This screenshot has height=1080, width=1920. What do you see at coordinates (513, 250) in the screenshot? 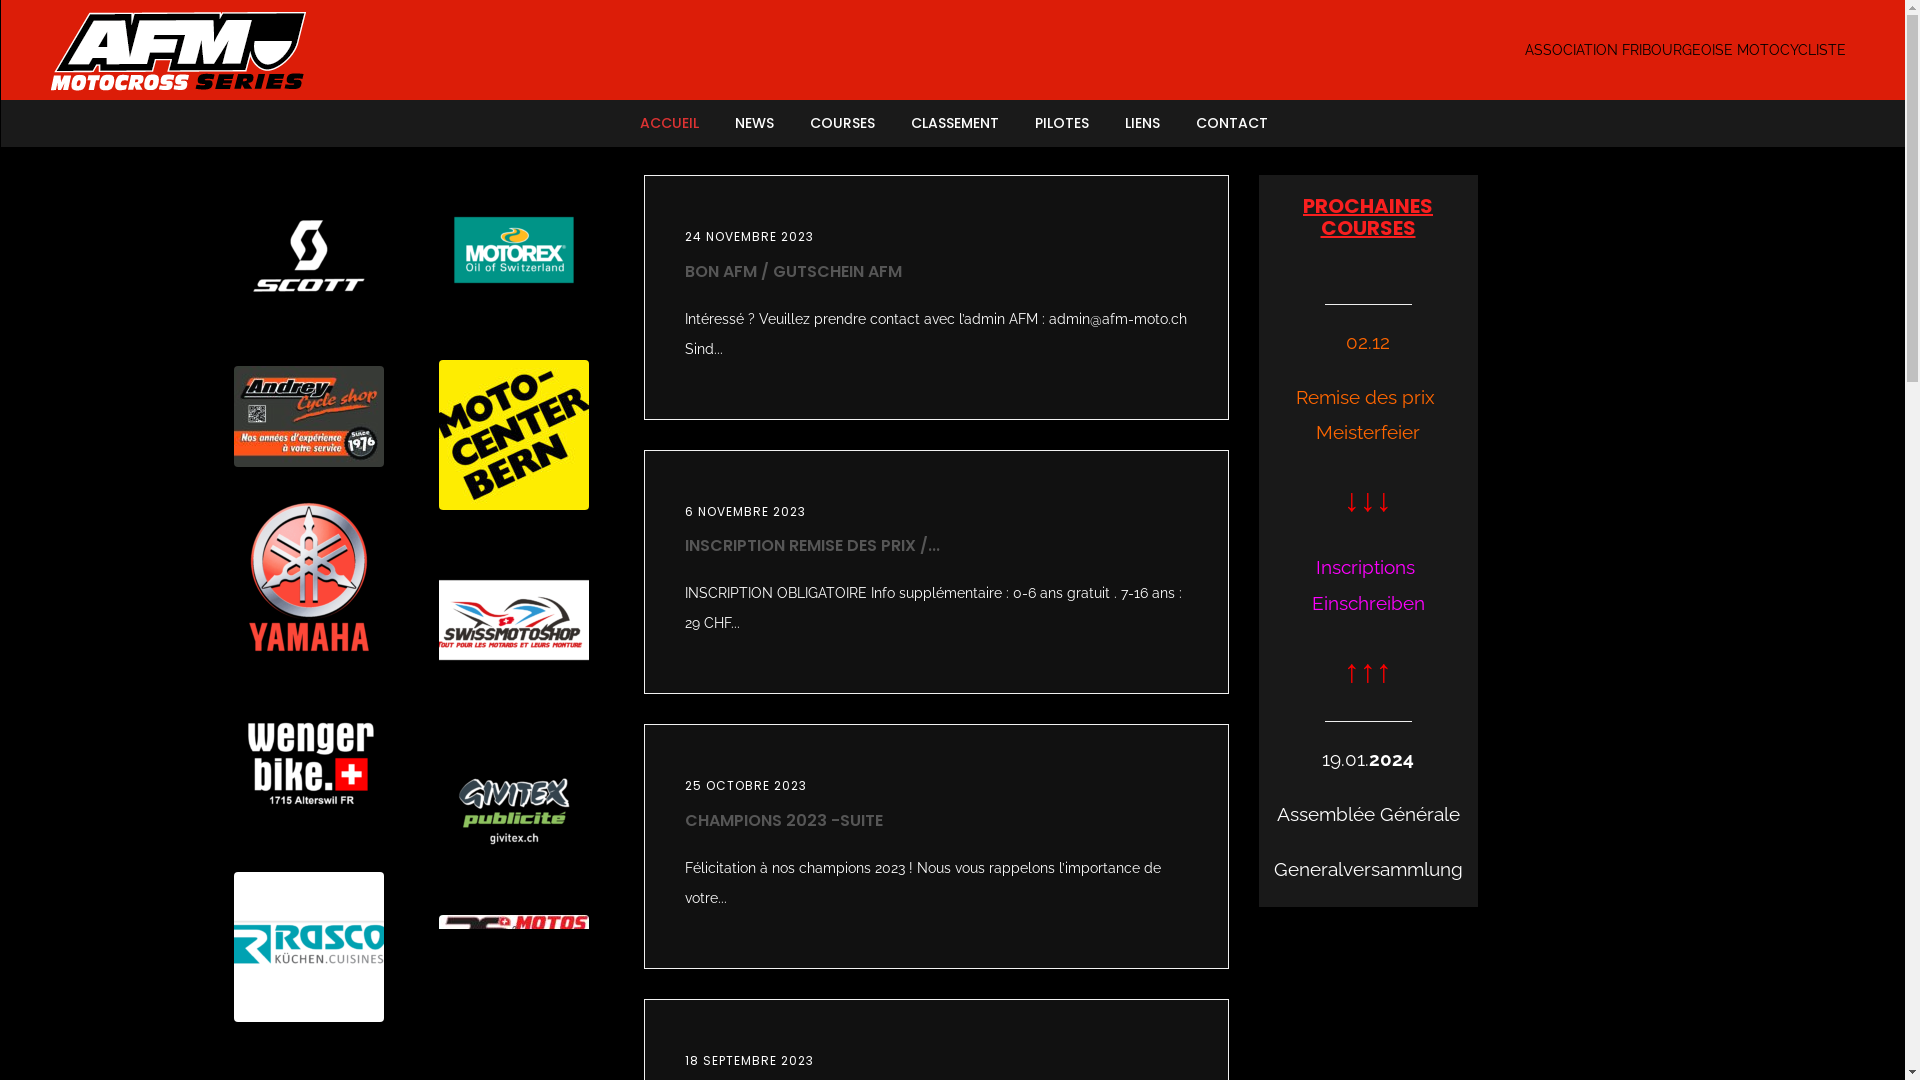
I see `Fichier 187@1.5x` at bounding box center [513, 250].